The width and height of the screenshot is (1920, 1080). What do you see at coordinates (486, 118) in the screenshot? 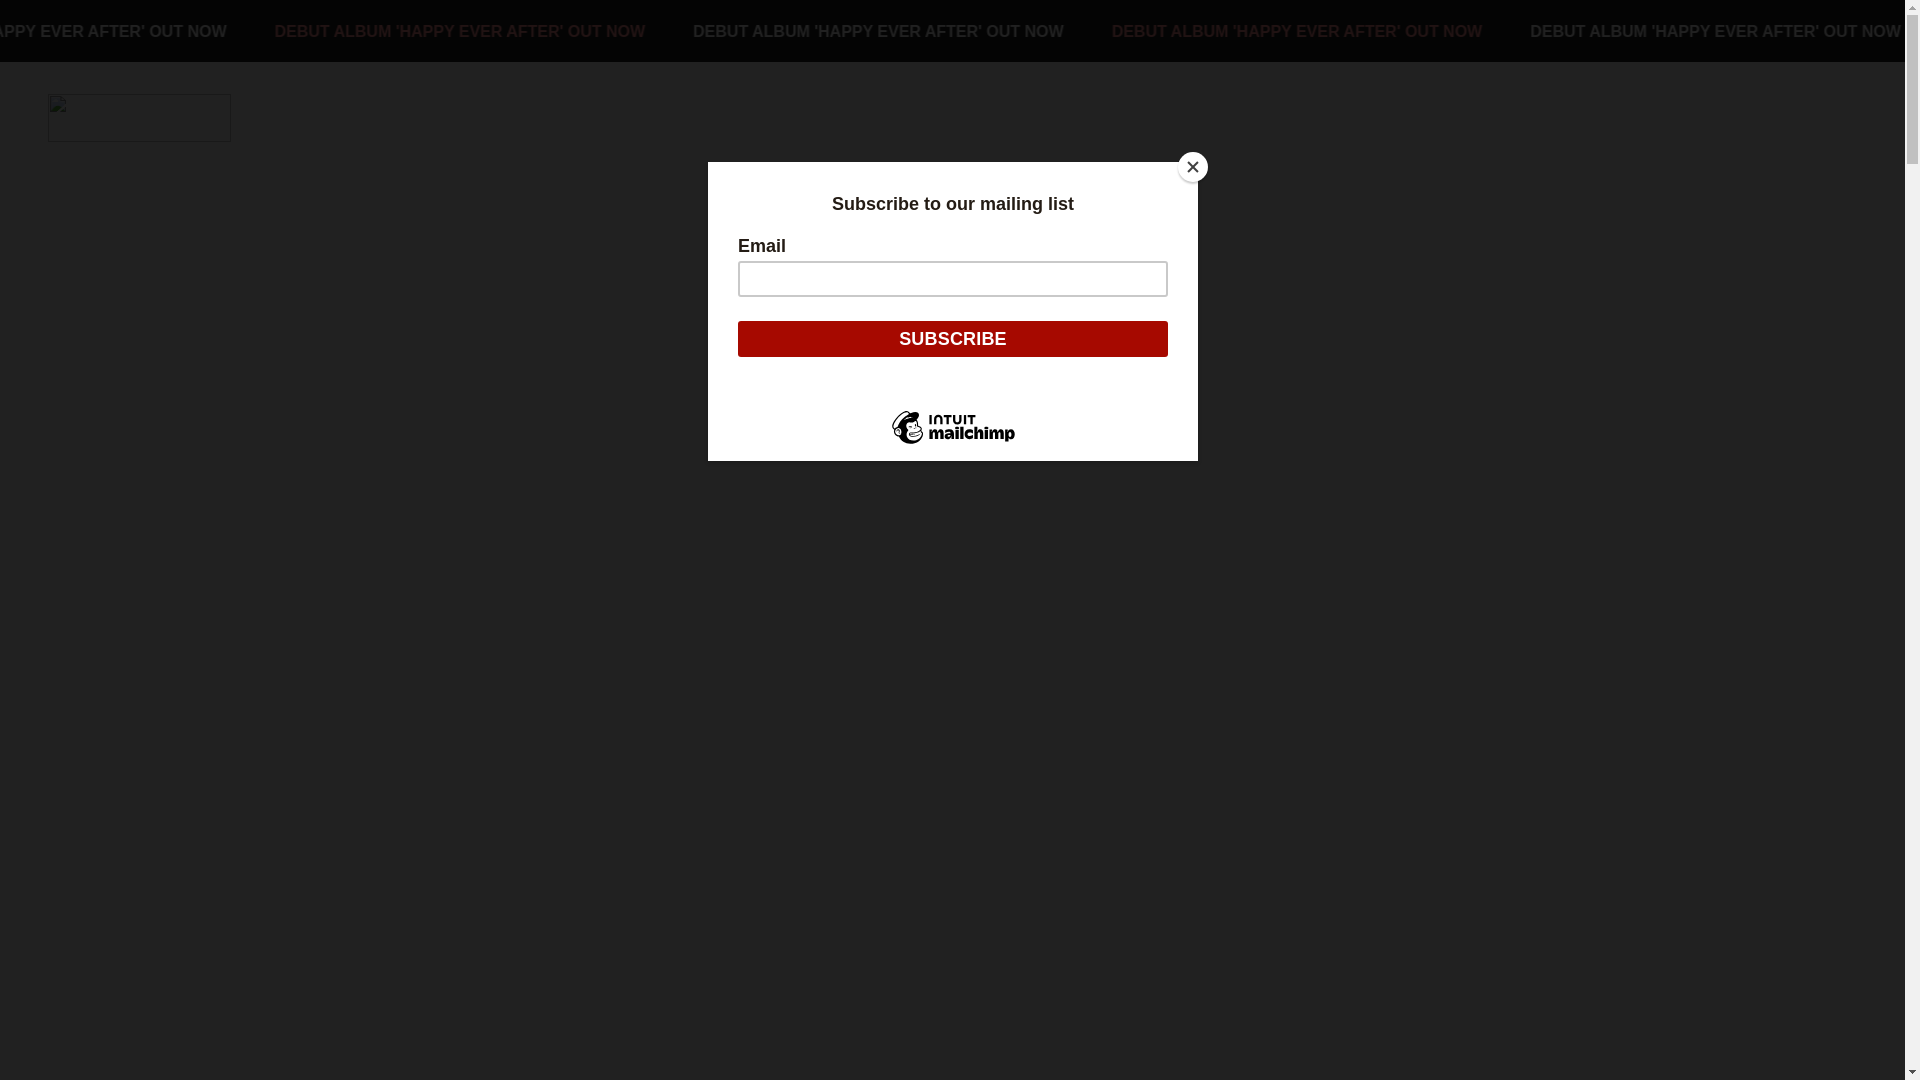
I see `MERCH` at bounding box center [486, 118].